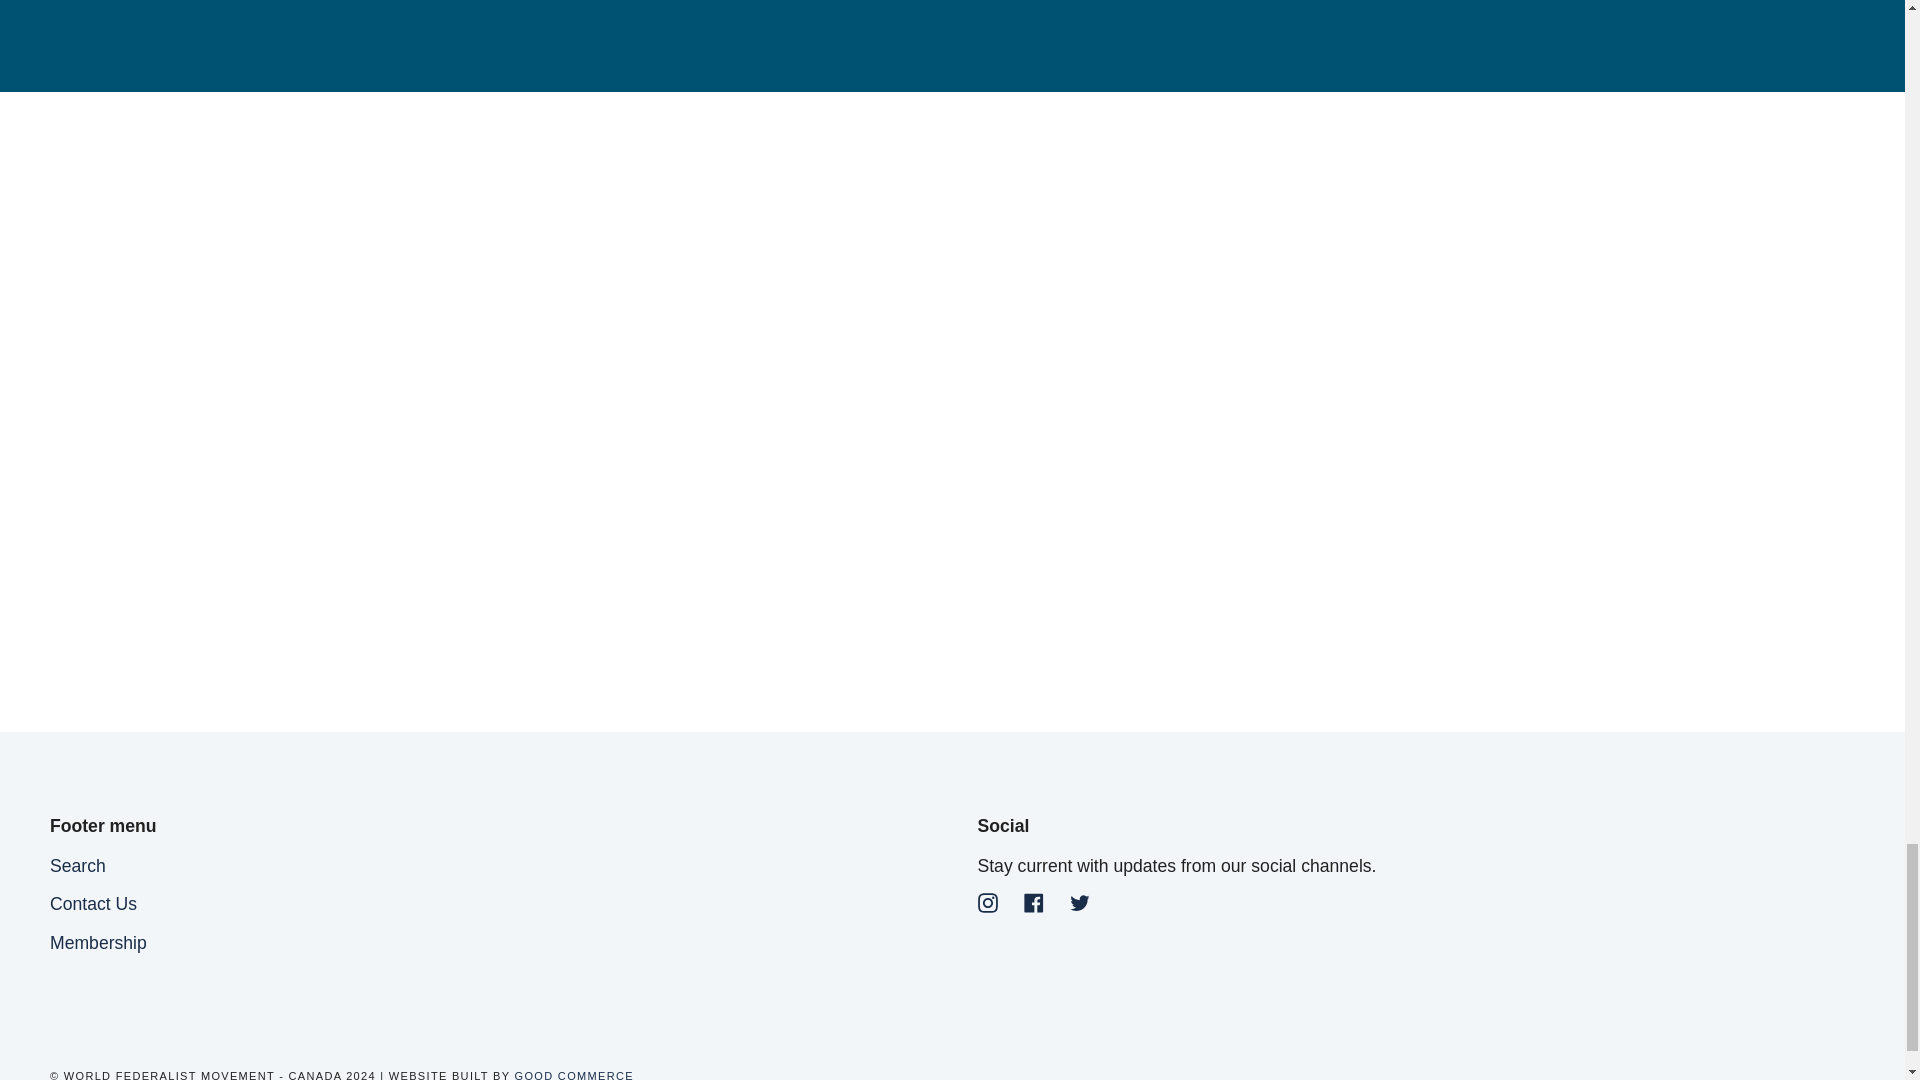 This screenshot has width=1920, height=1080. Describe the element at coordinates (1080, 902) in the screenshot. I see `World Federalist Movement - Canada on Twitter` at that location.